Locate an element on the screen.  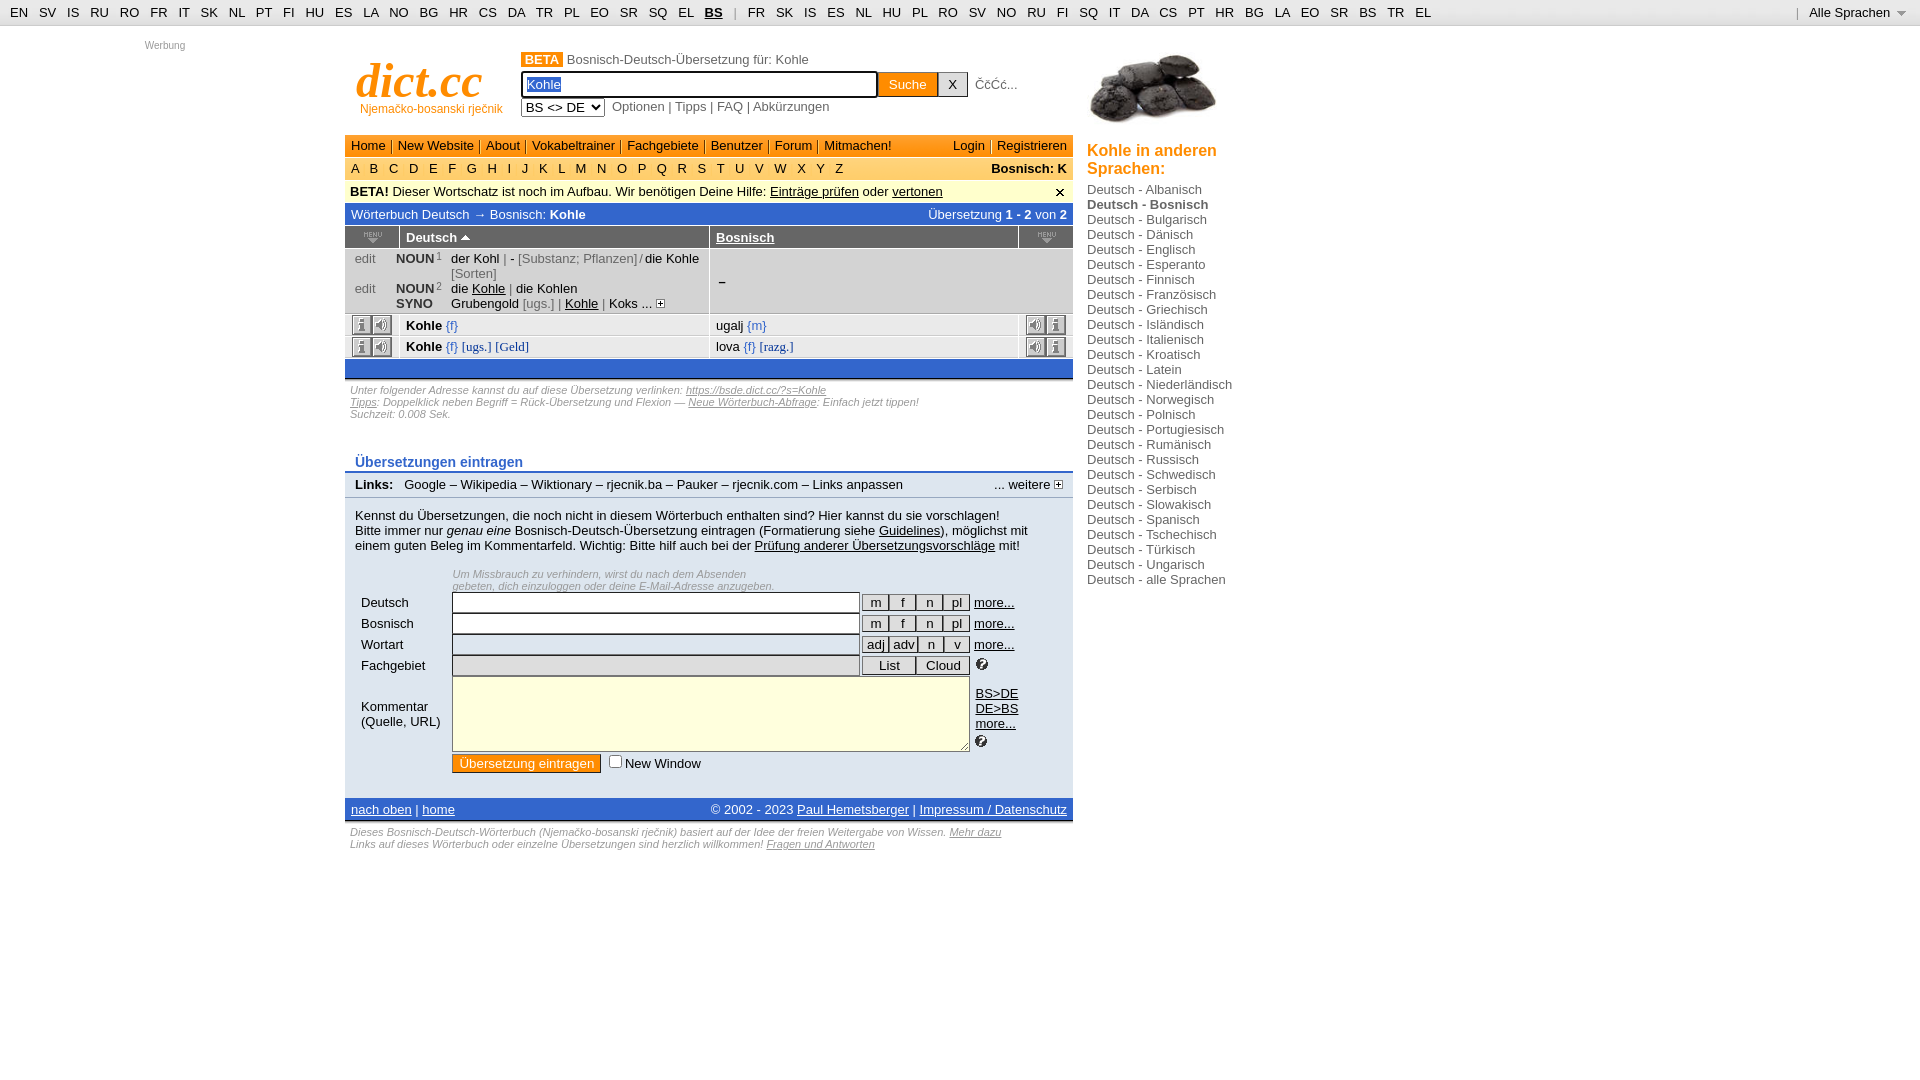
Tipps is located at coordinates (364, 402).